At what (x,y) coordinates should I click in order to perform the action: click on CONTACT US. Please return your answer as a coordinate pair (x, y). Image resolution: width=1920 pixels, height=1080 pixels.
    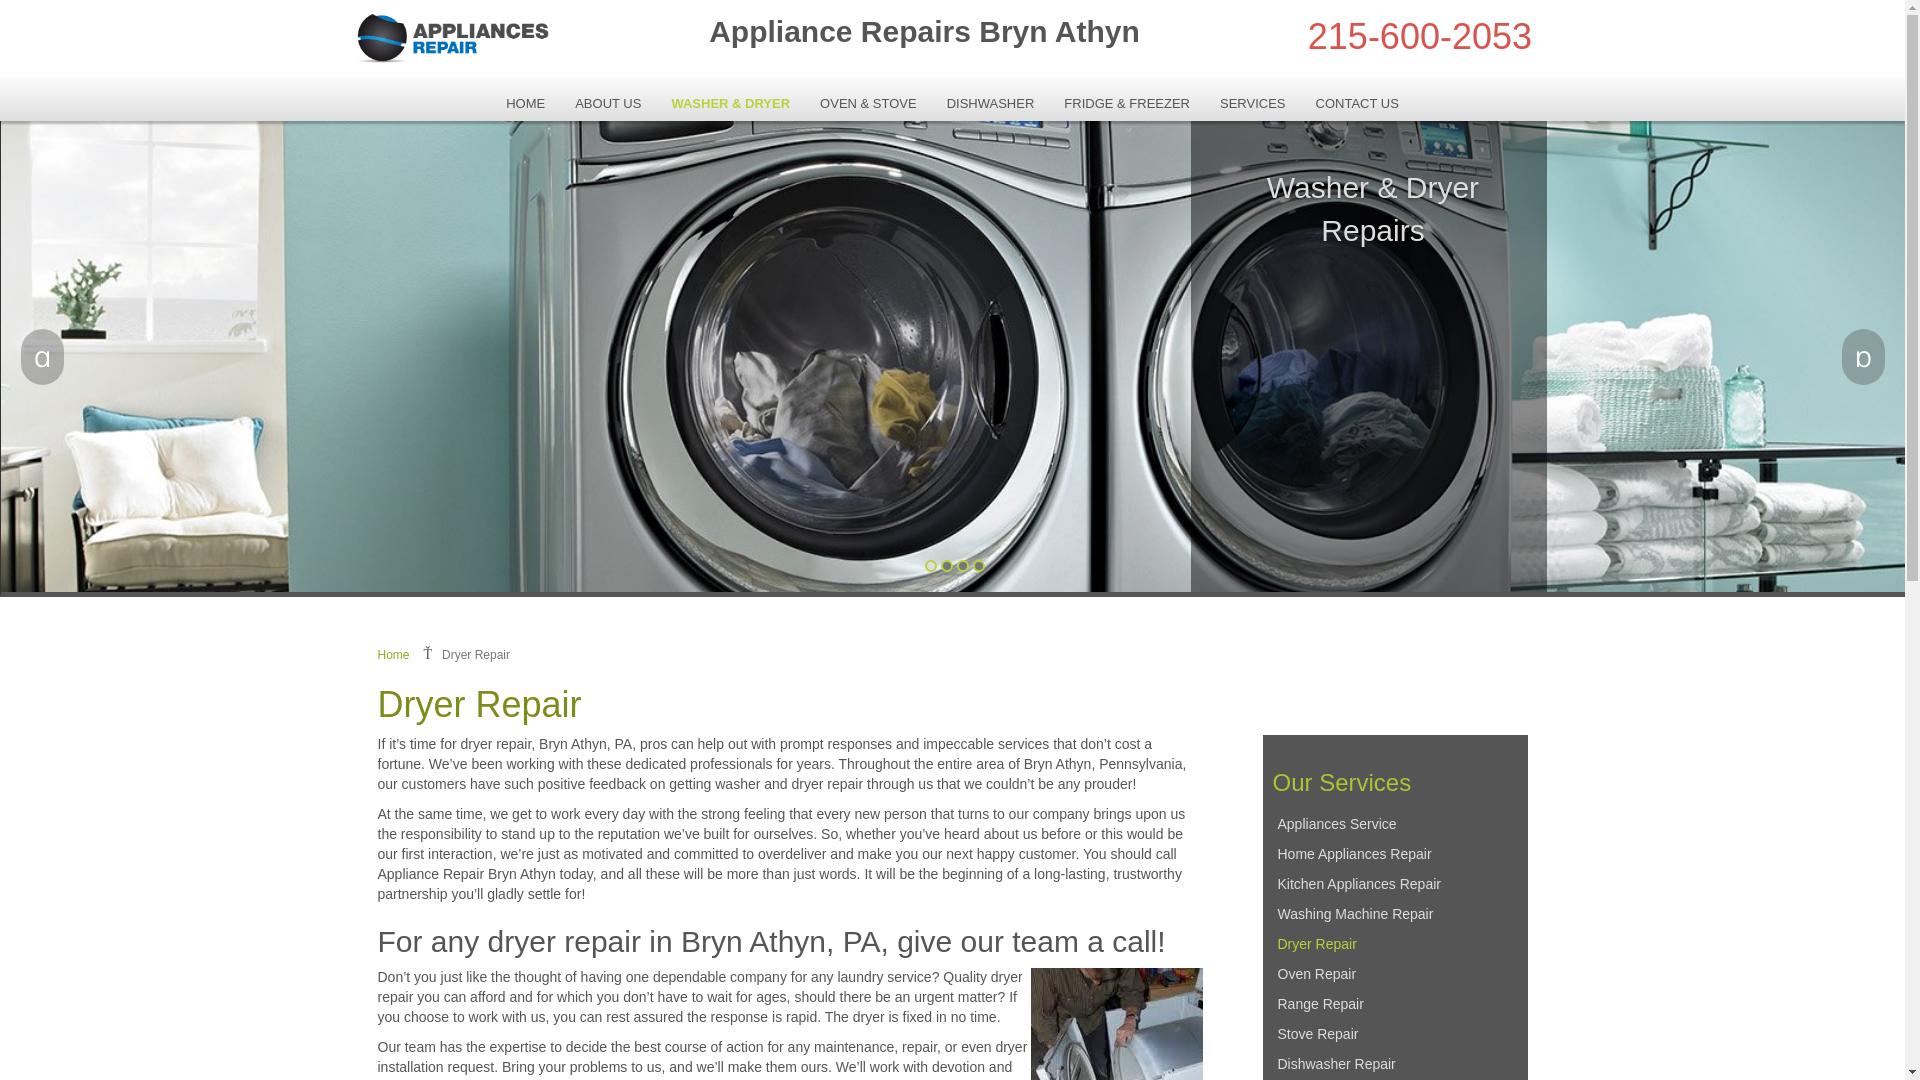
    Looking at the image, I should click on (1357, 103).